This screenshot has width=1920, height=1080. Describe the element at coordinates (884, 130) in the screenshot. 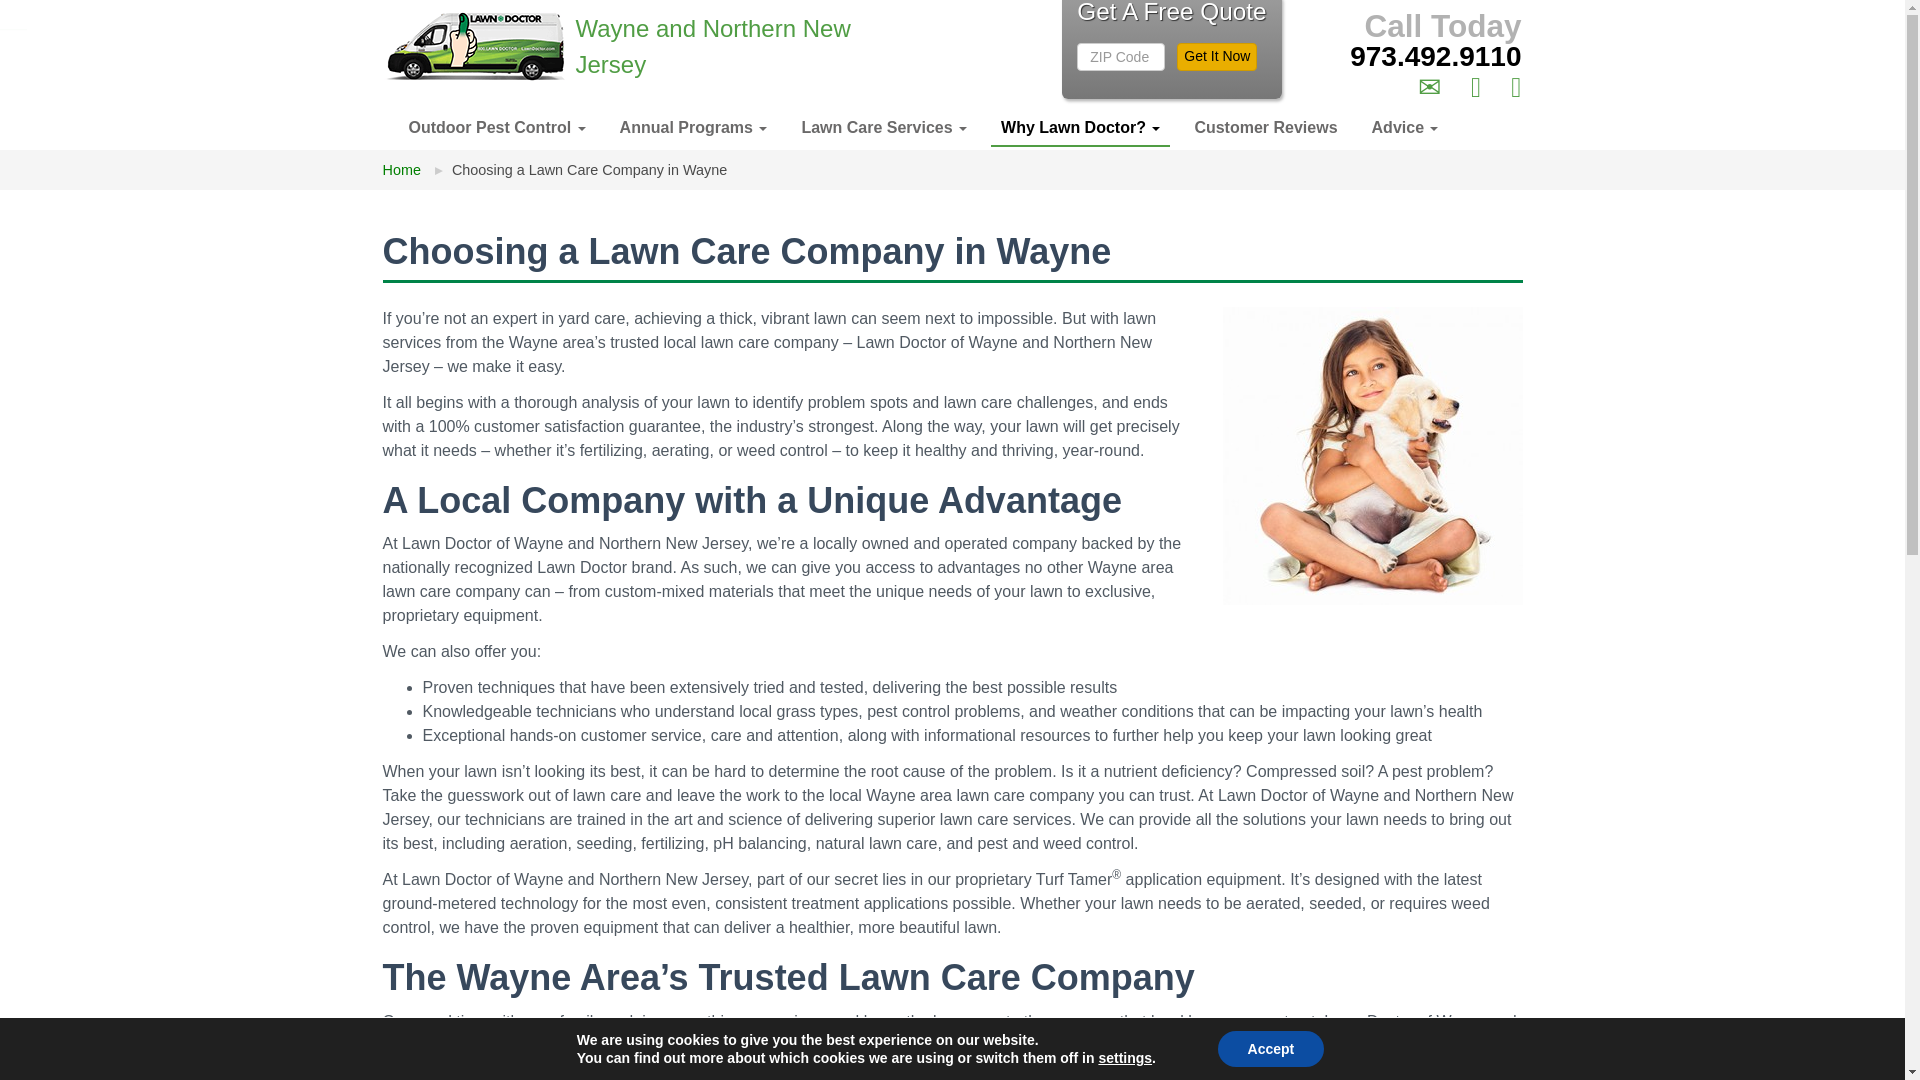

I see `Lawn Care Services` at that location.